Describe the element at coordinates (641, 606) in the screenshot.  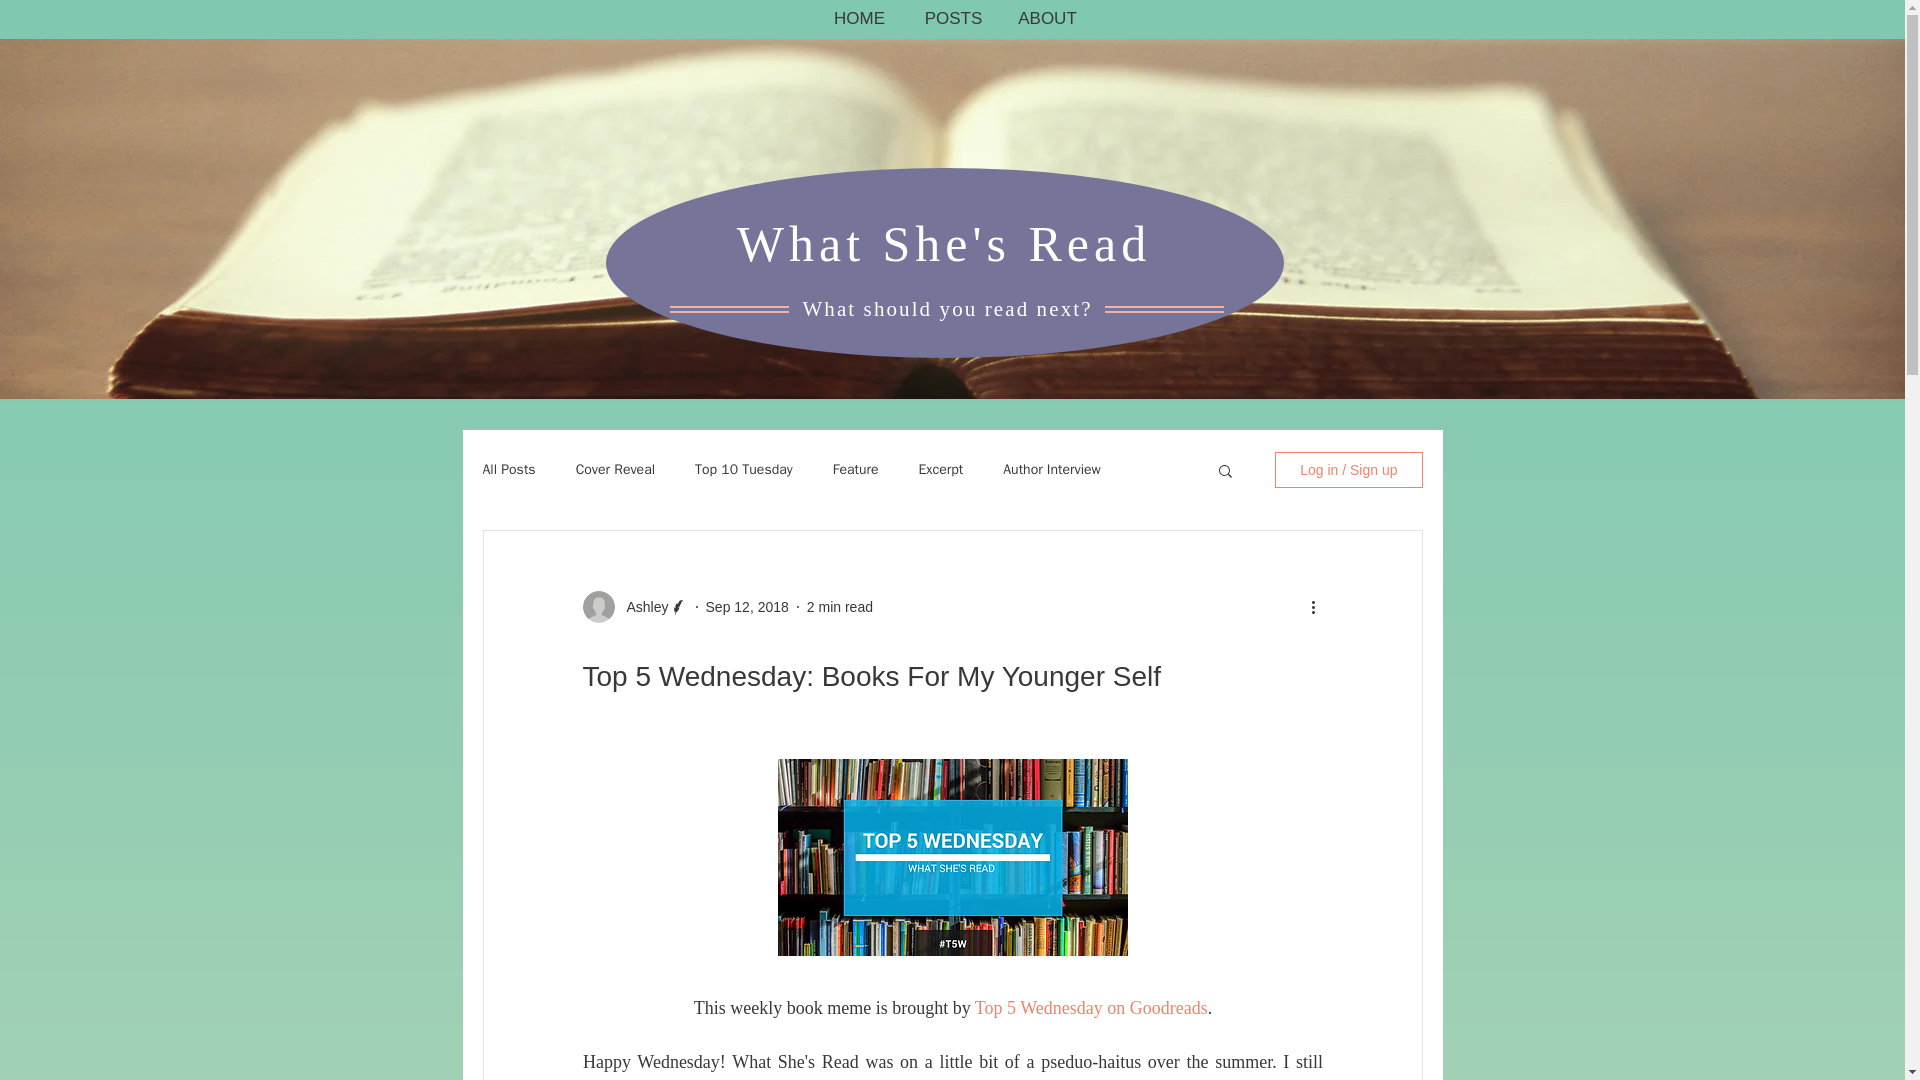
I see `Ashley` at that location.